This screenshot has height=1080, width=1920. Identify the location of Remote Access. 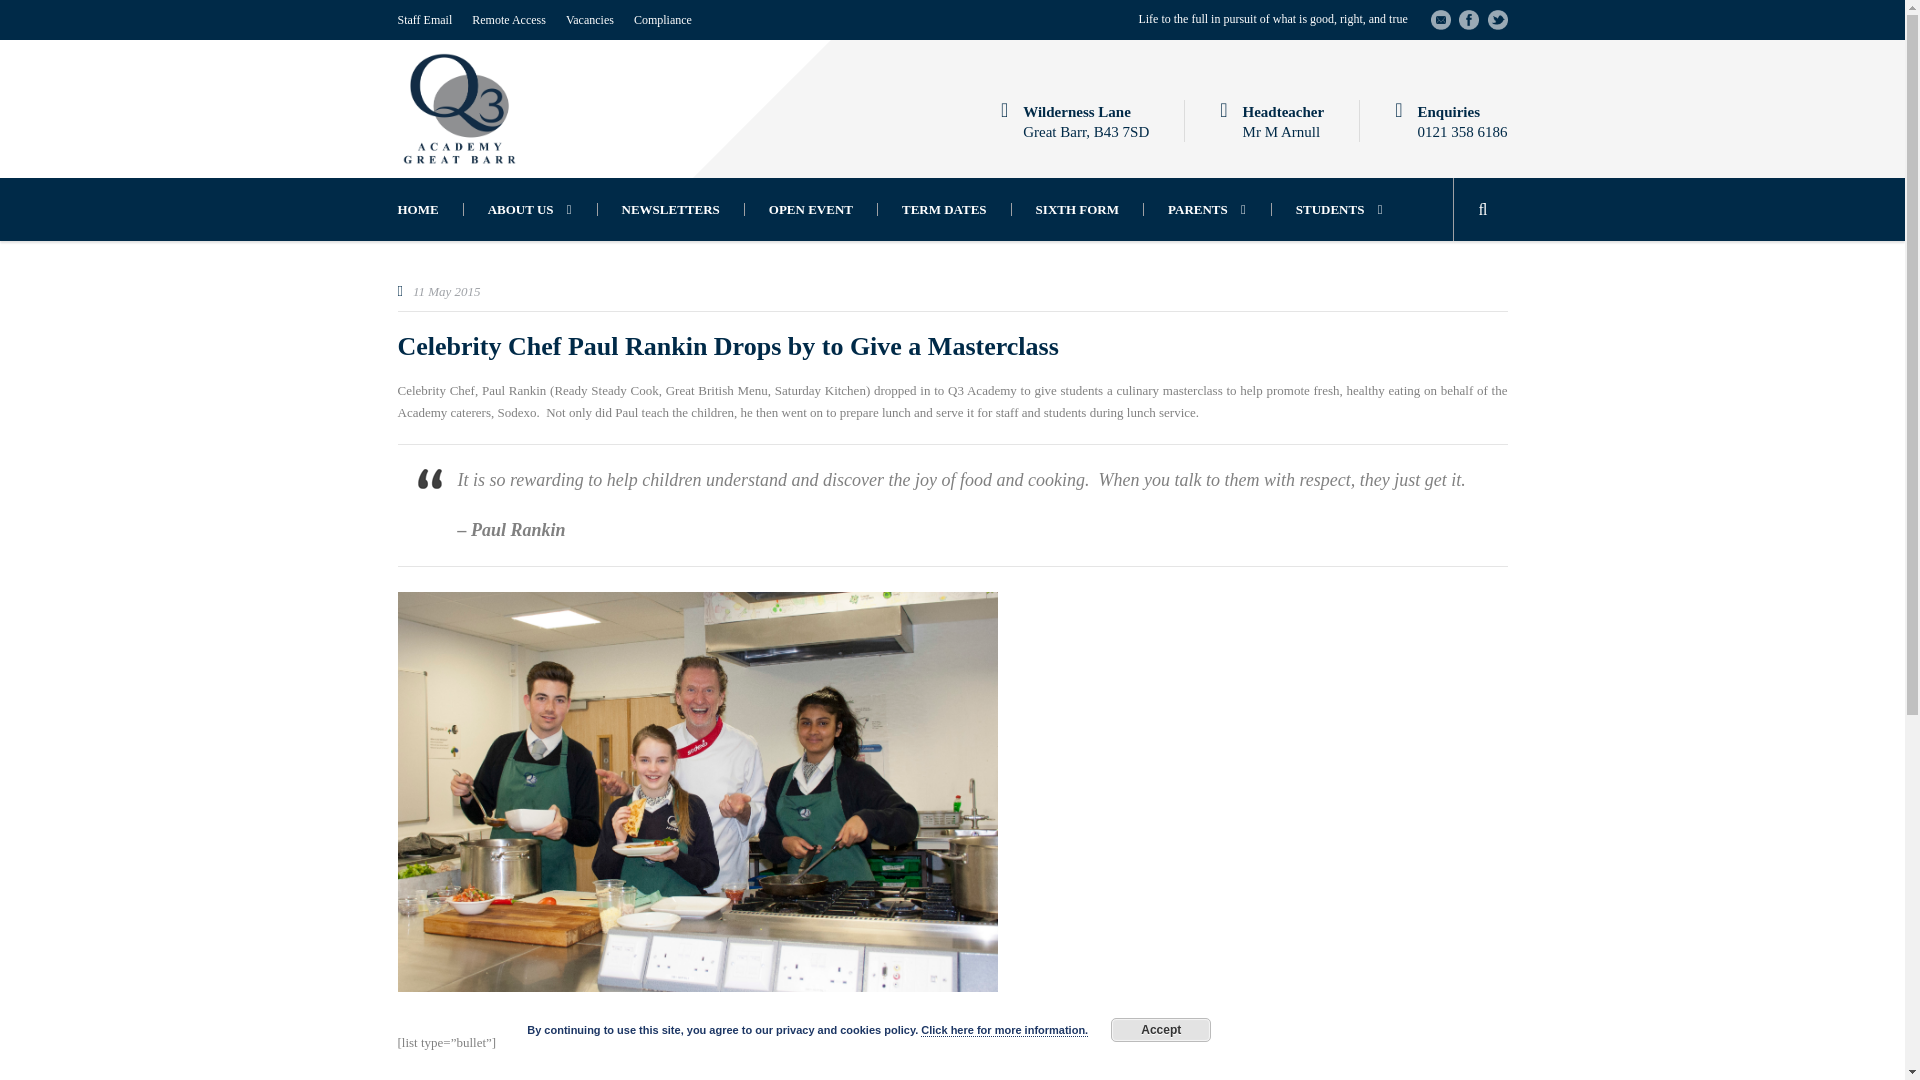
(508, 20).